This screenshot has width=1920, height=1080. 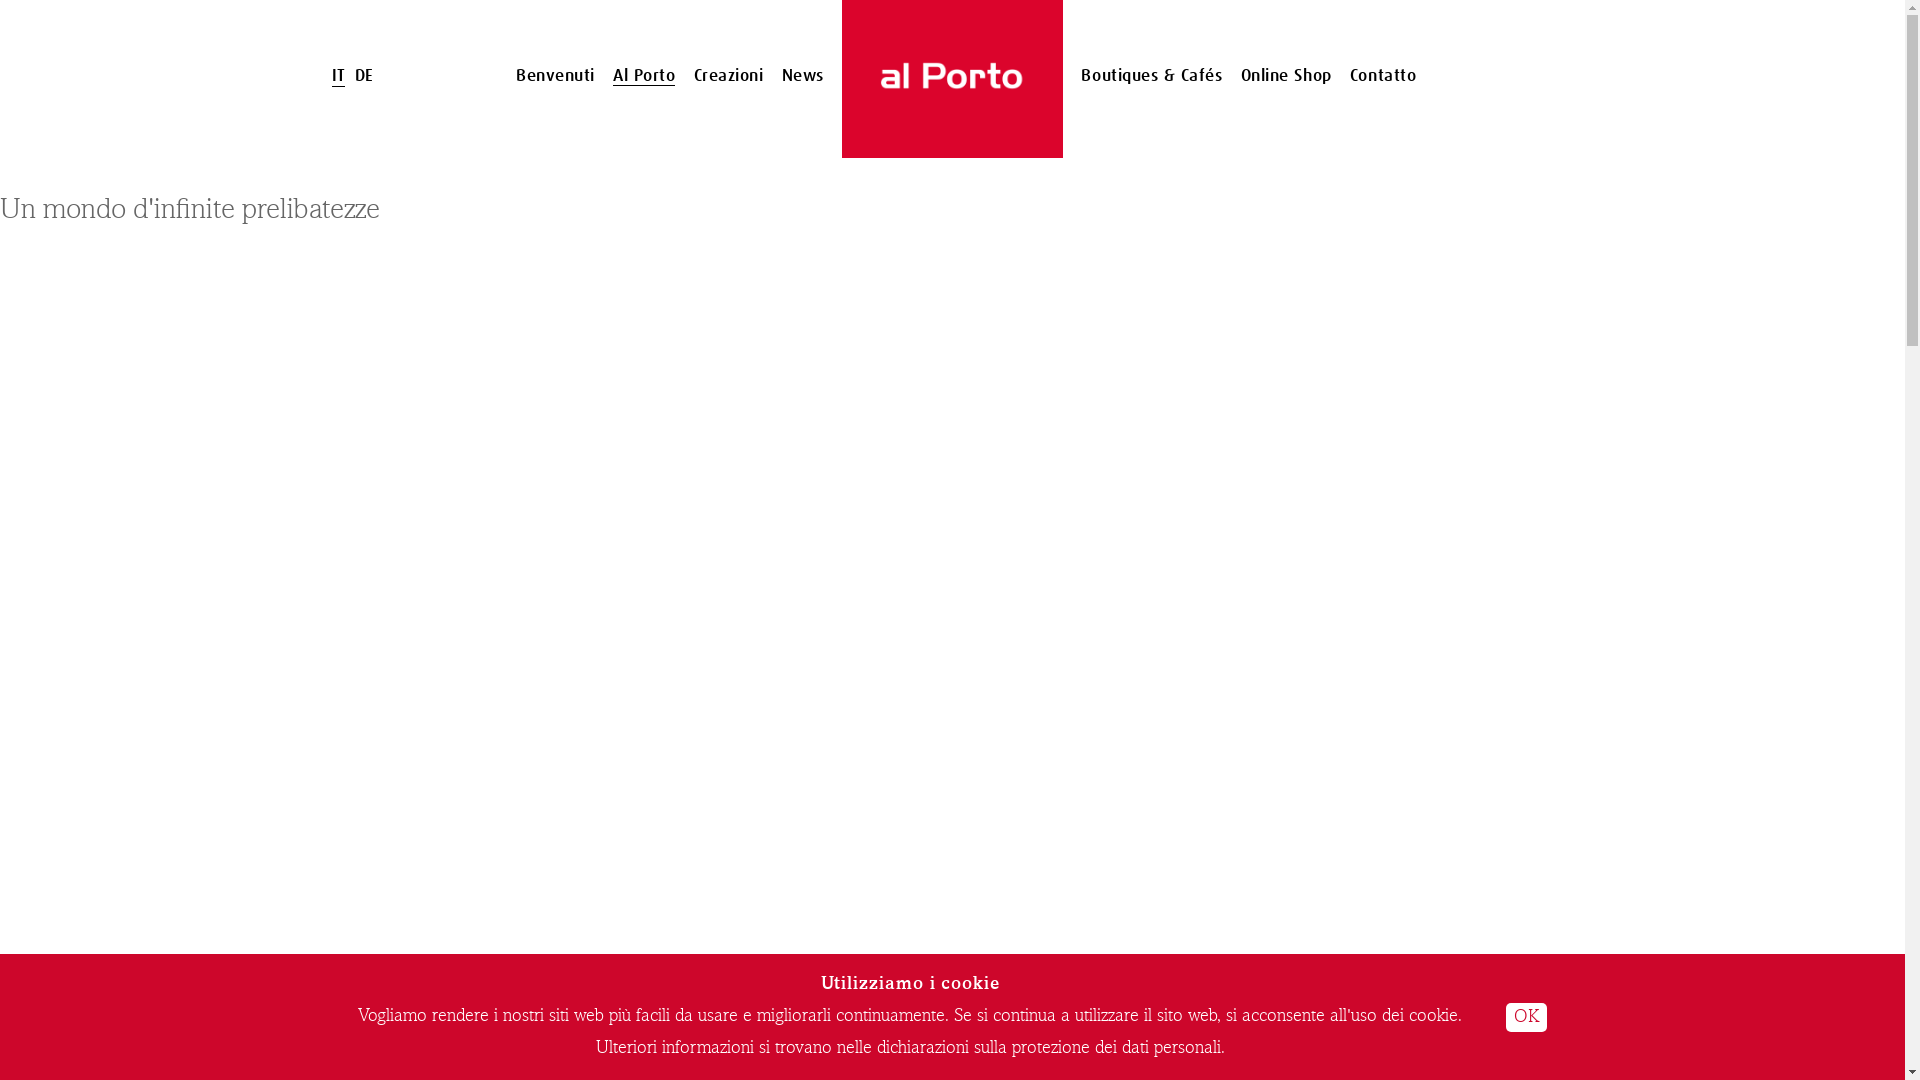 I want to click on DE, so click(x=364, y=76).